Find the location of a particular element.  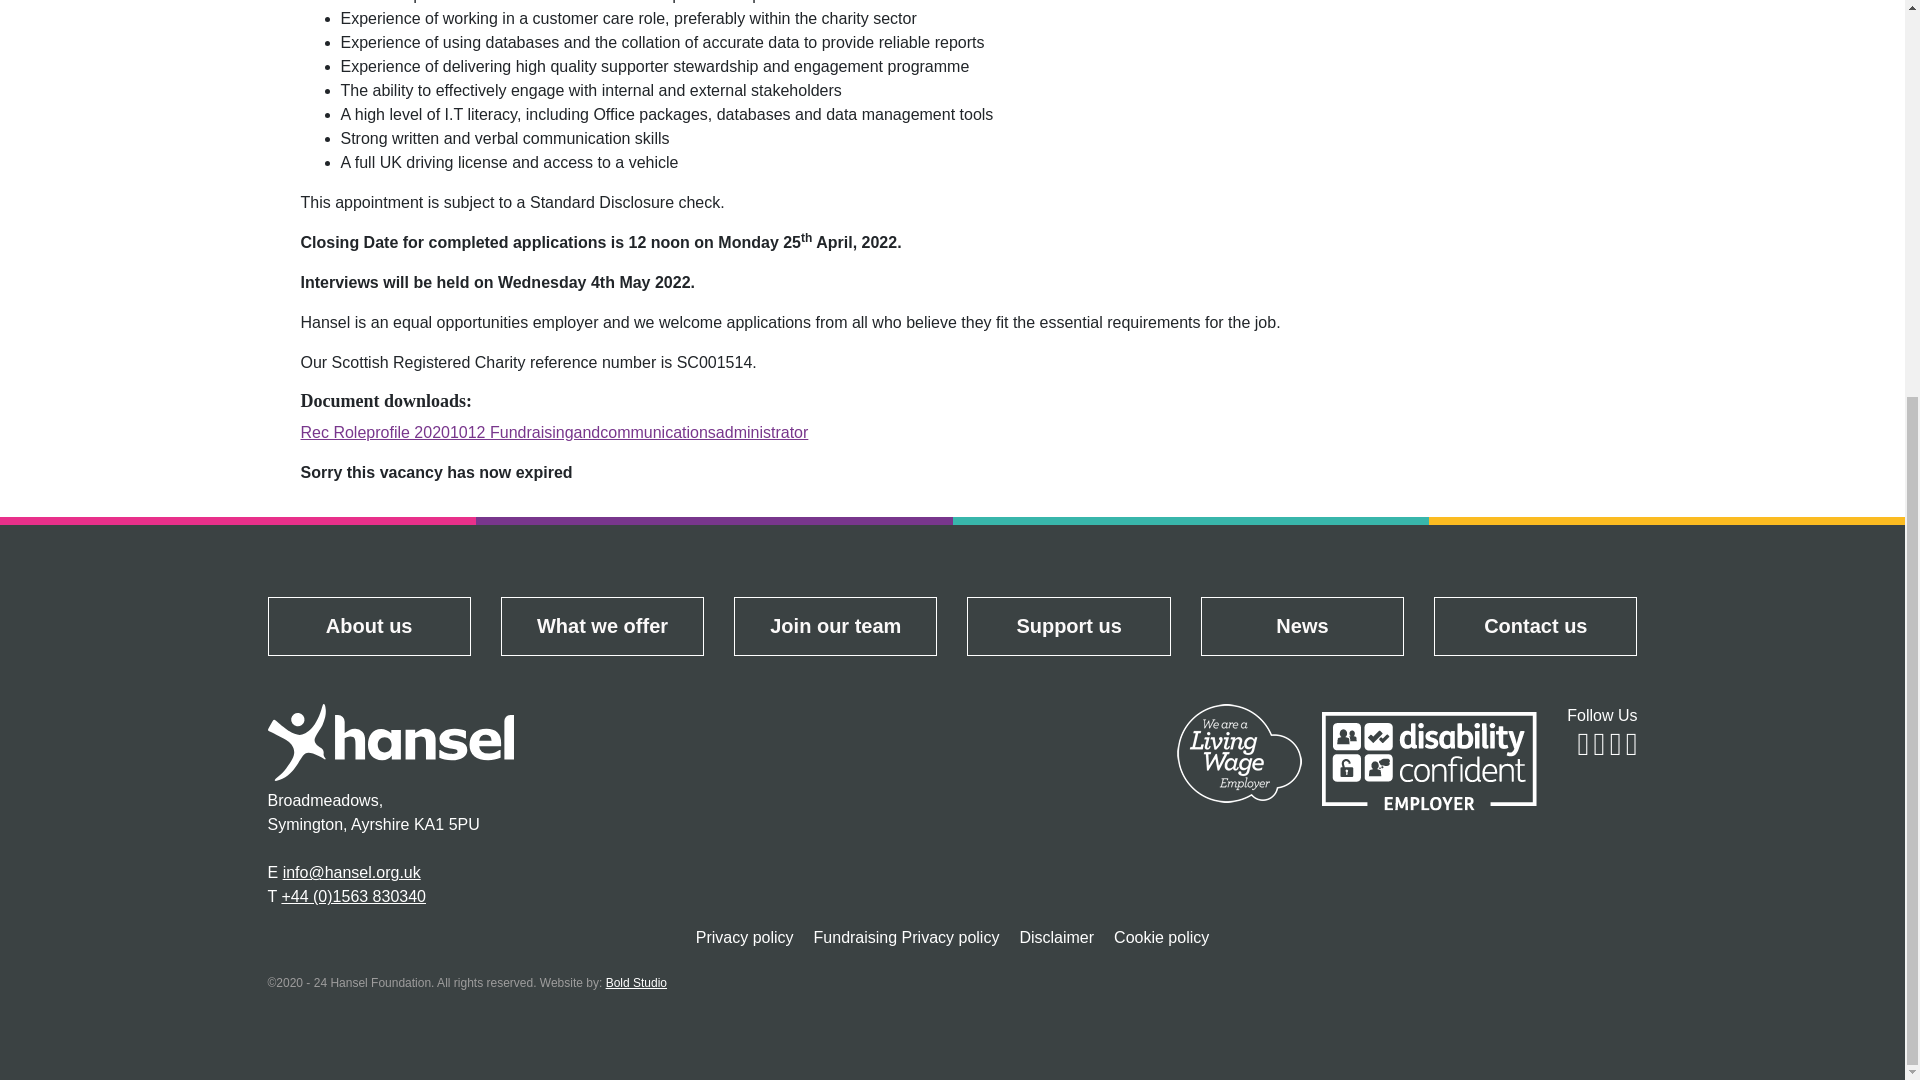

Bold Studio is located at coordinates (636, 983).